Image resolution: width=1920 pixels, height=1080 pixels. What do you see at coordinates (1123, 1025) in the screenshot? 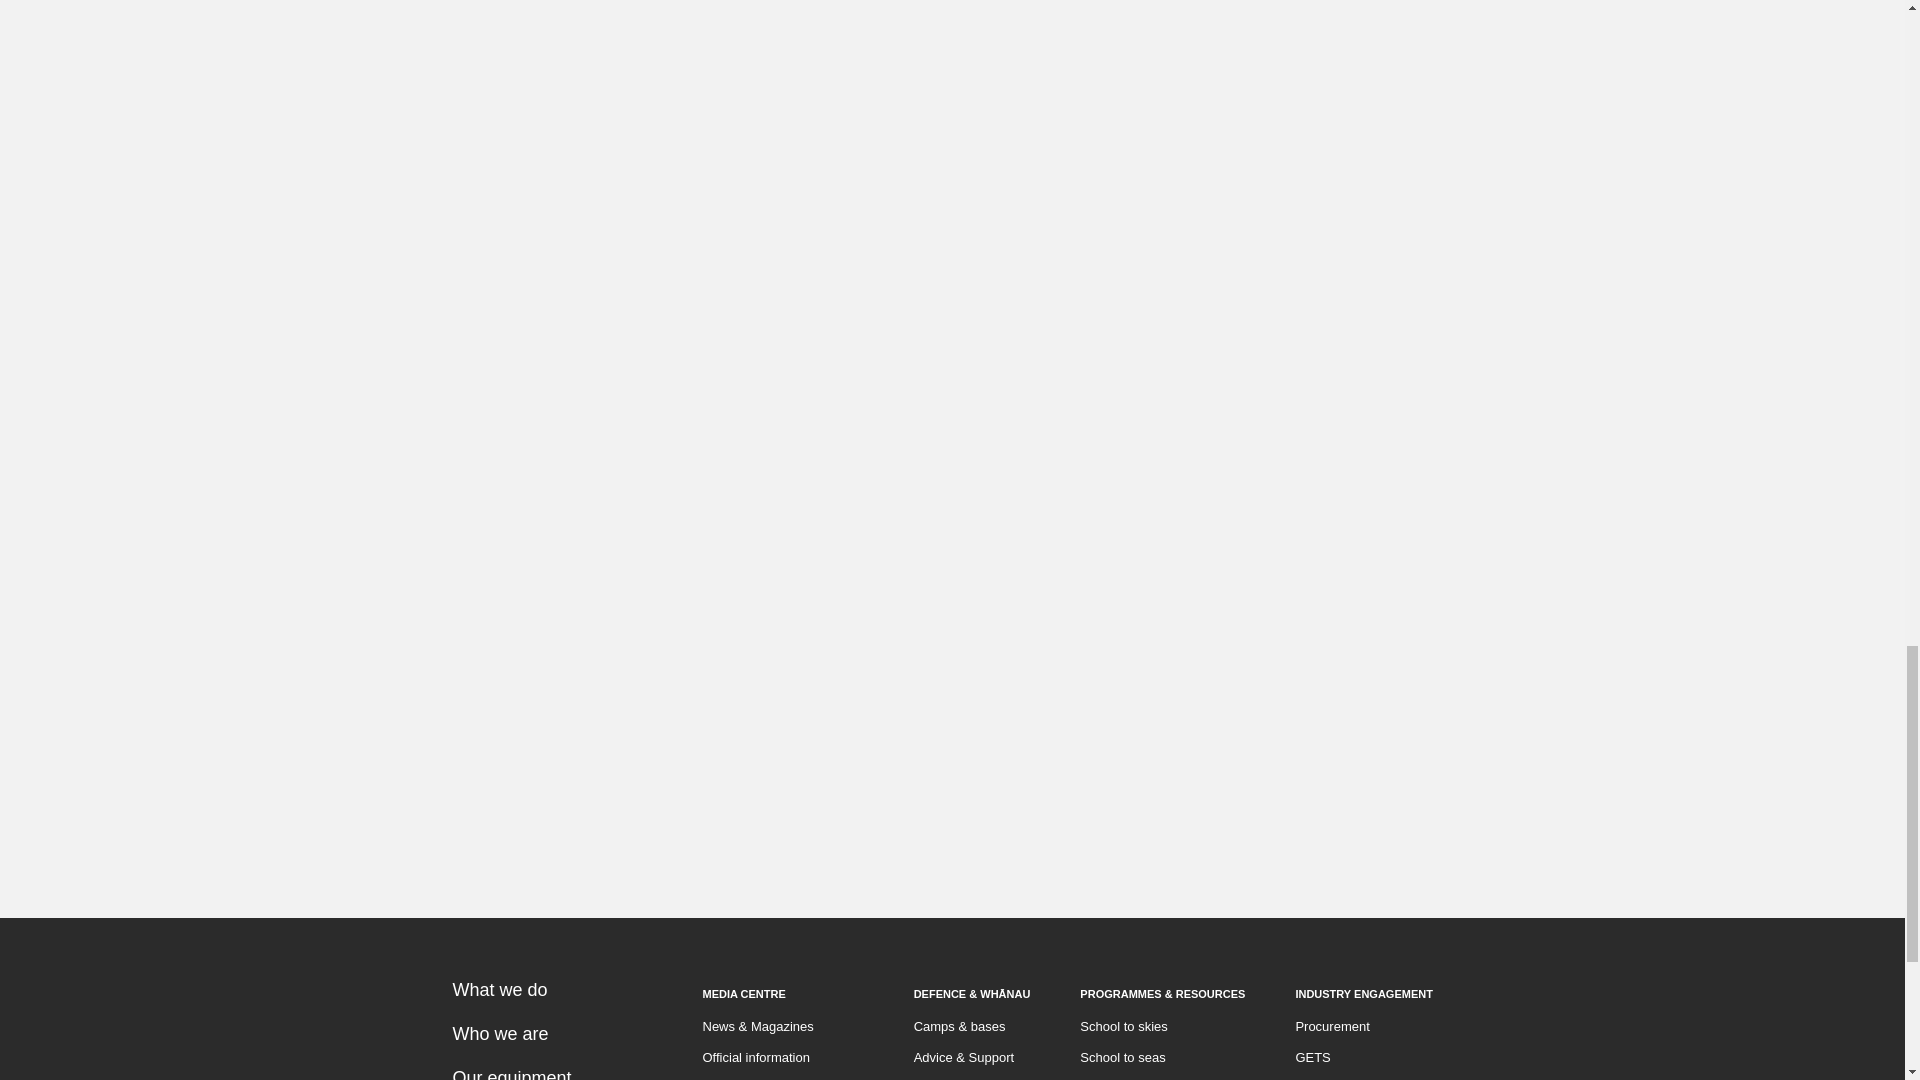
I see `School to skies` at bounding box center [1123, 1025].